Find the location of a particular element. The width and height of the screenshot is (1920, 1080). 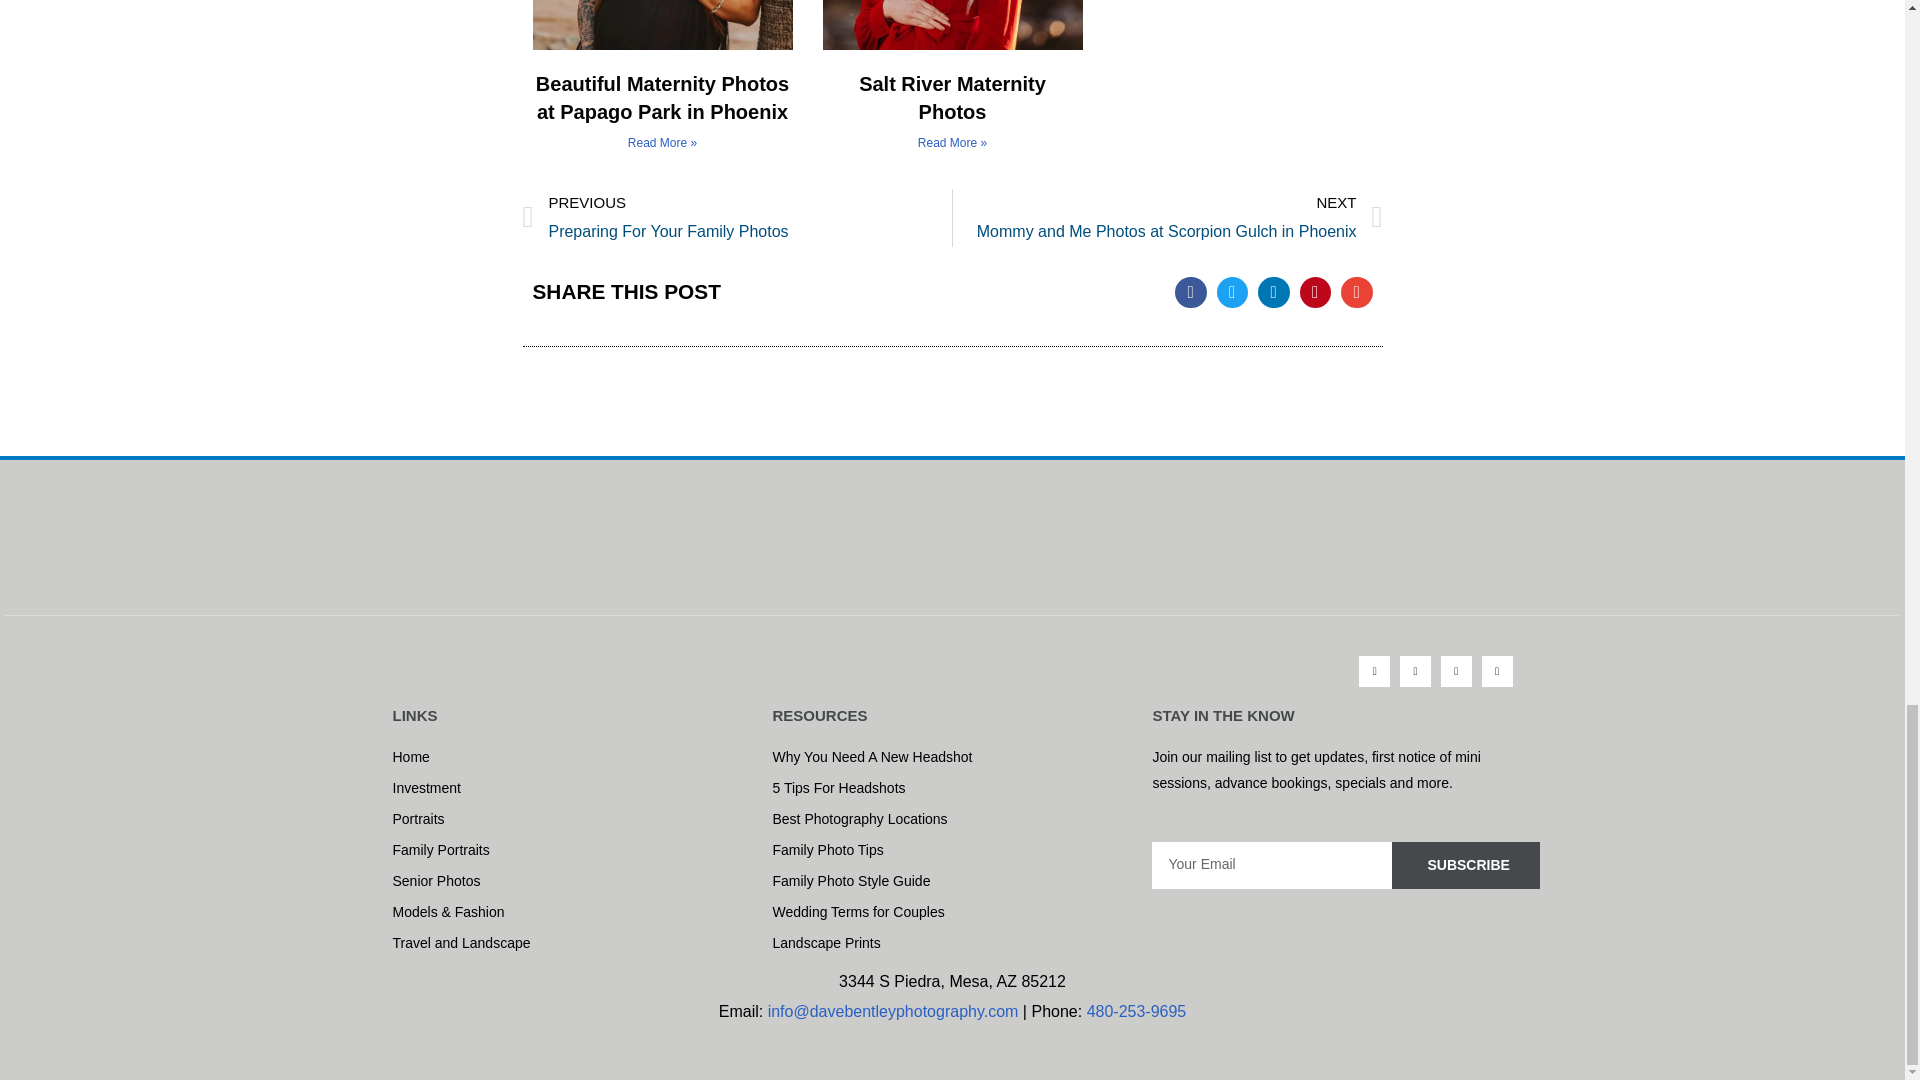

Instagram is located at coordinates (1167, 218).